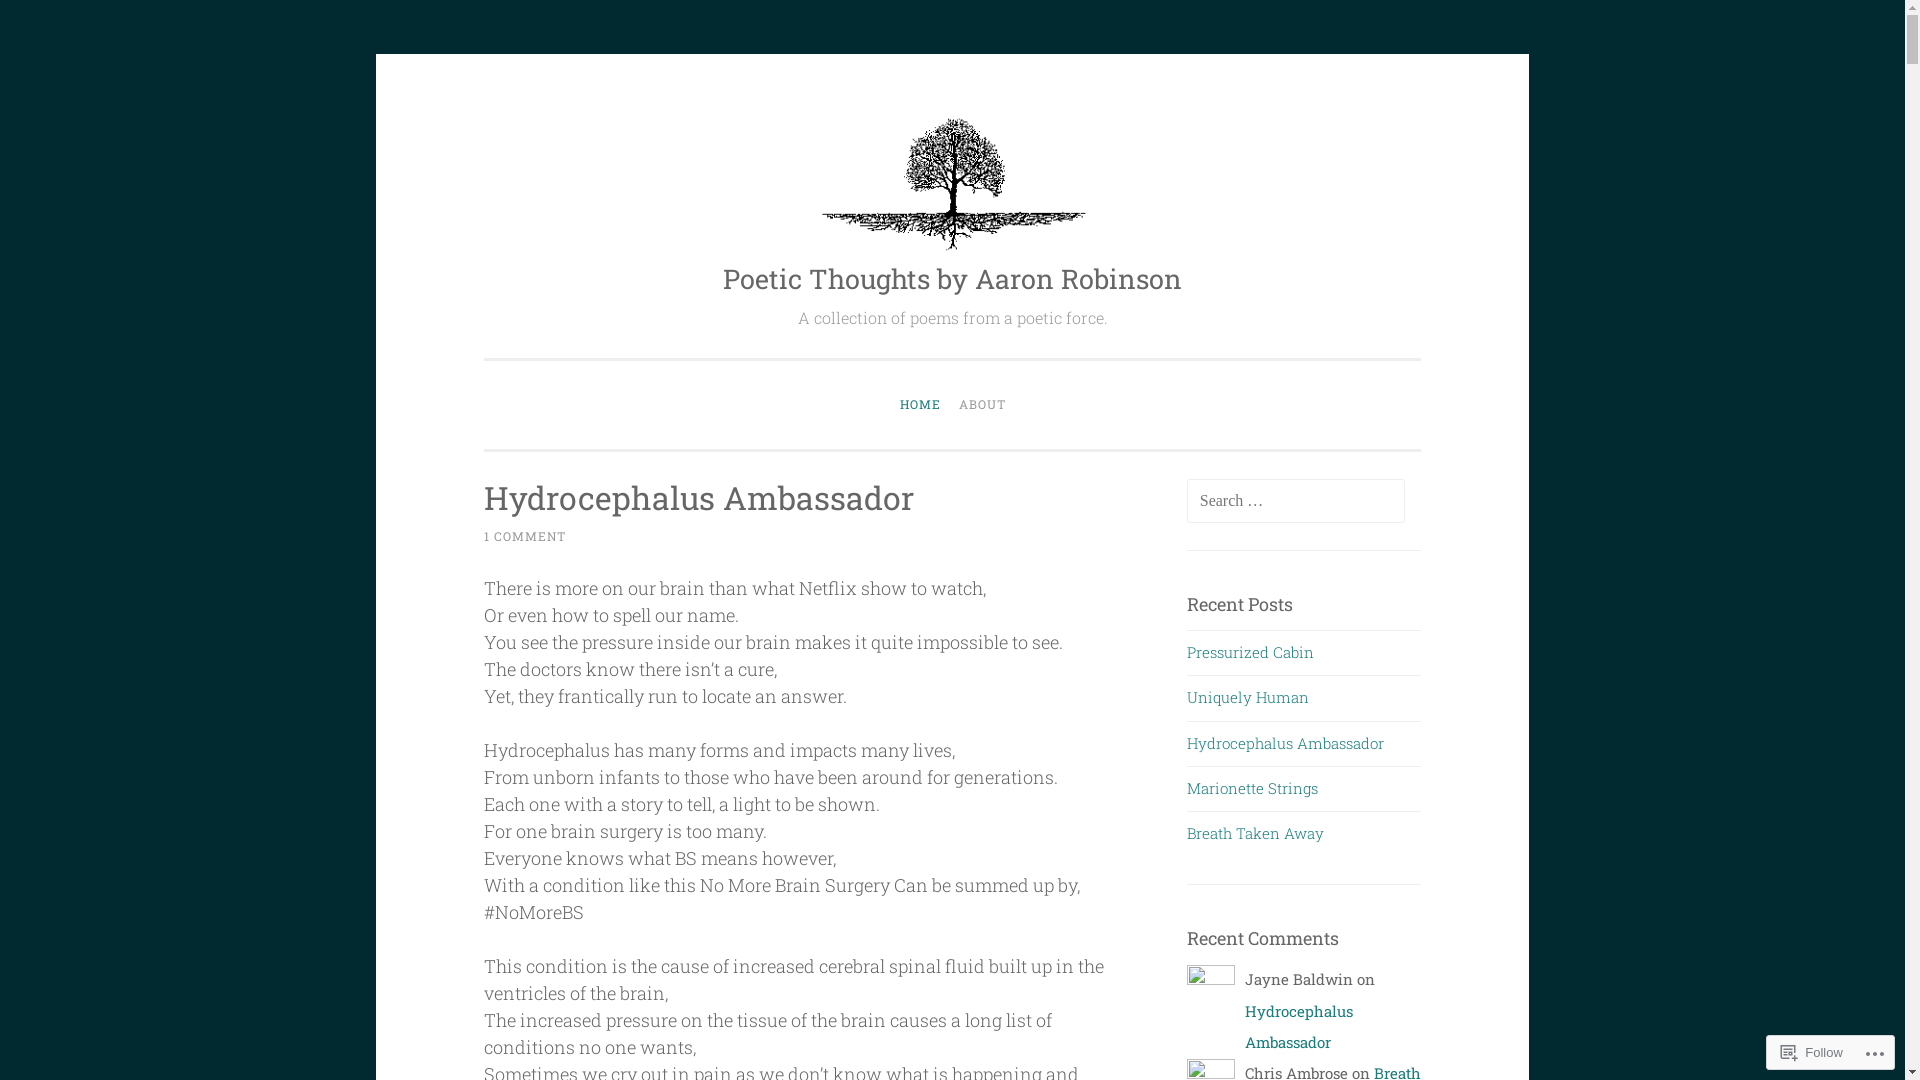 This screenshot has height=1080, width=1920. Describe the element at coordinates (920, 404) in the screenshot. I see `HOME` at that location.